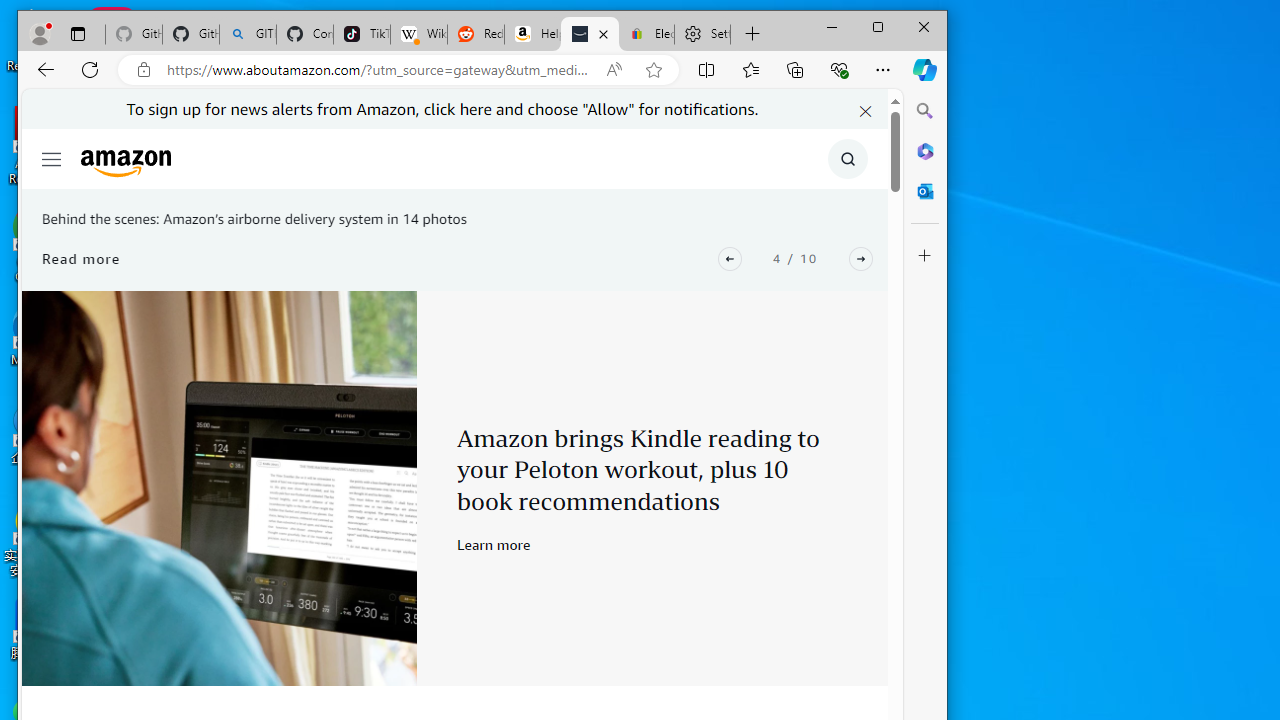 This screenshot has width=1280, height=720. I want to click on View site information, so click(144, 69).